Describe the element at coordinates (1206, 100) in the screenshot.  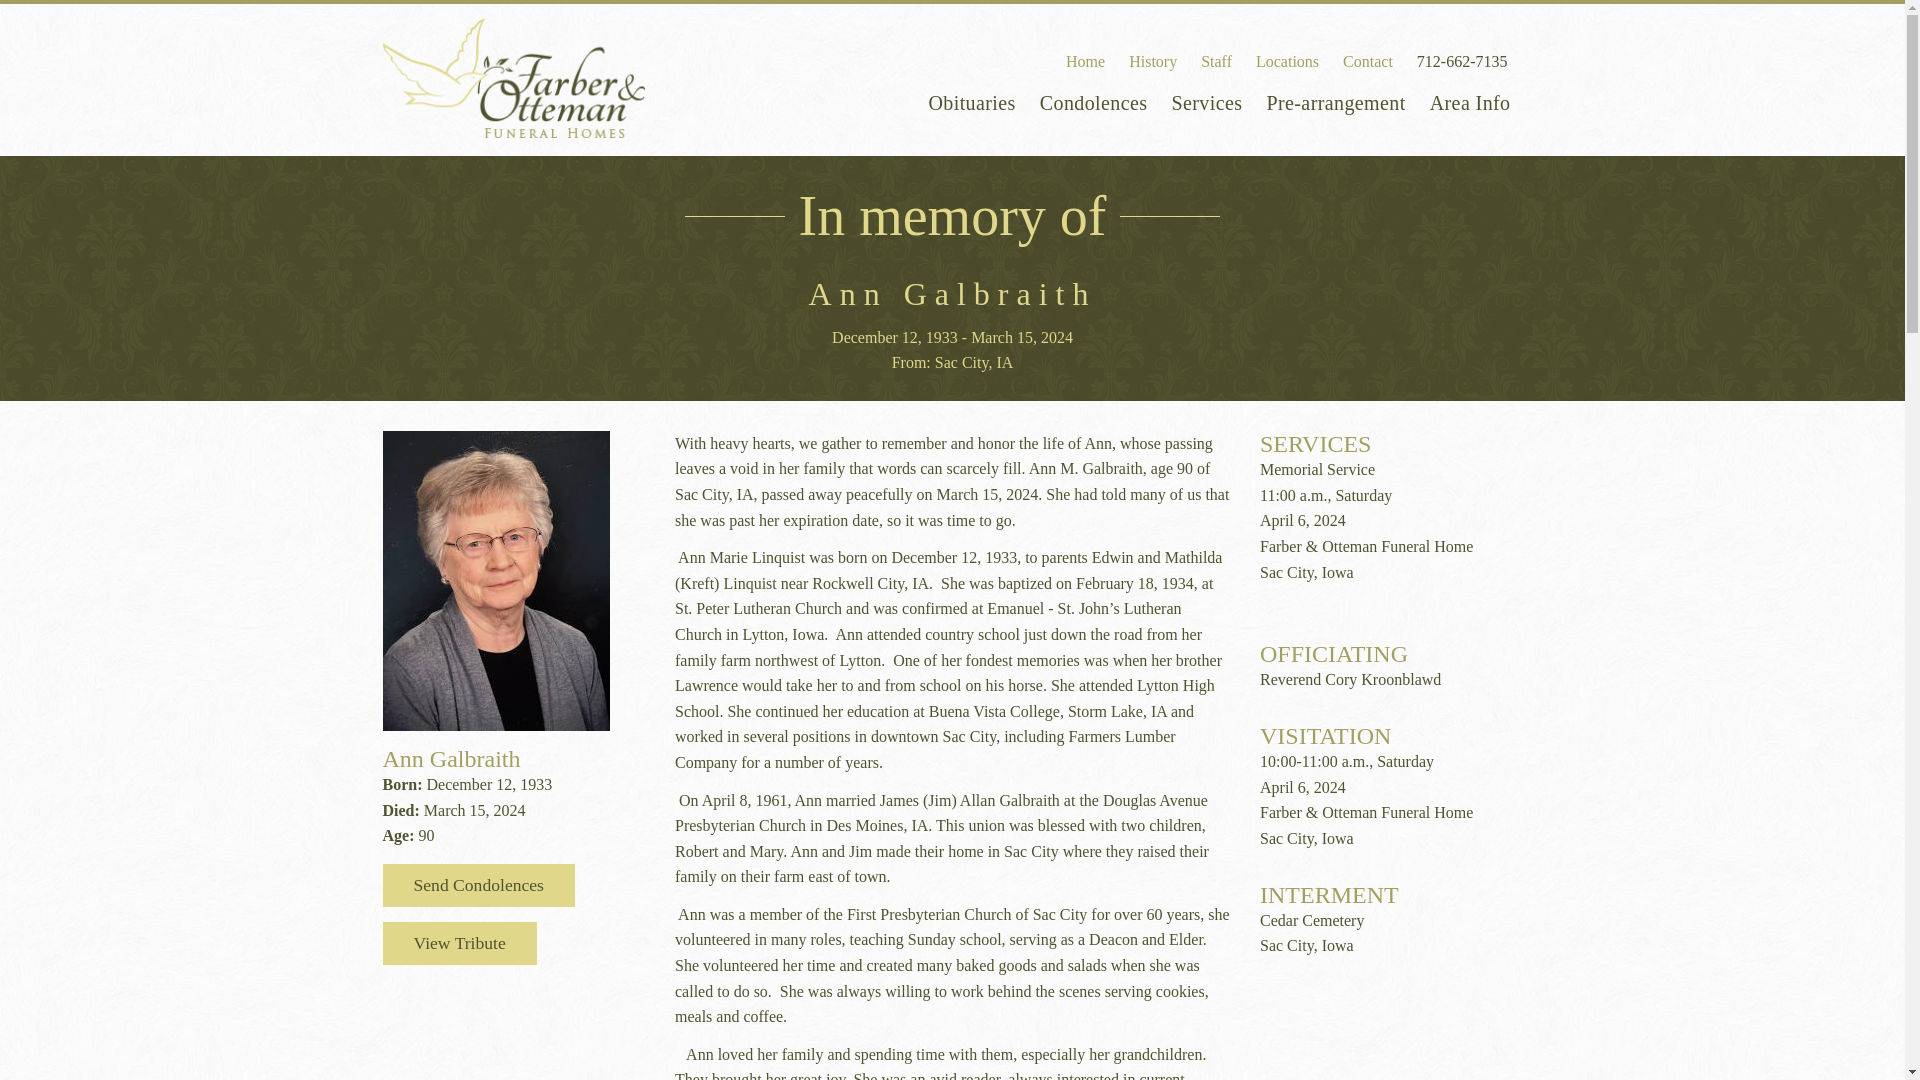
I see `Services` at that location.